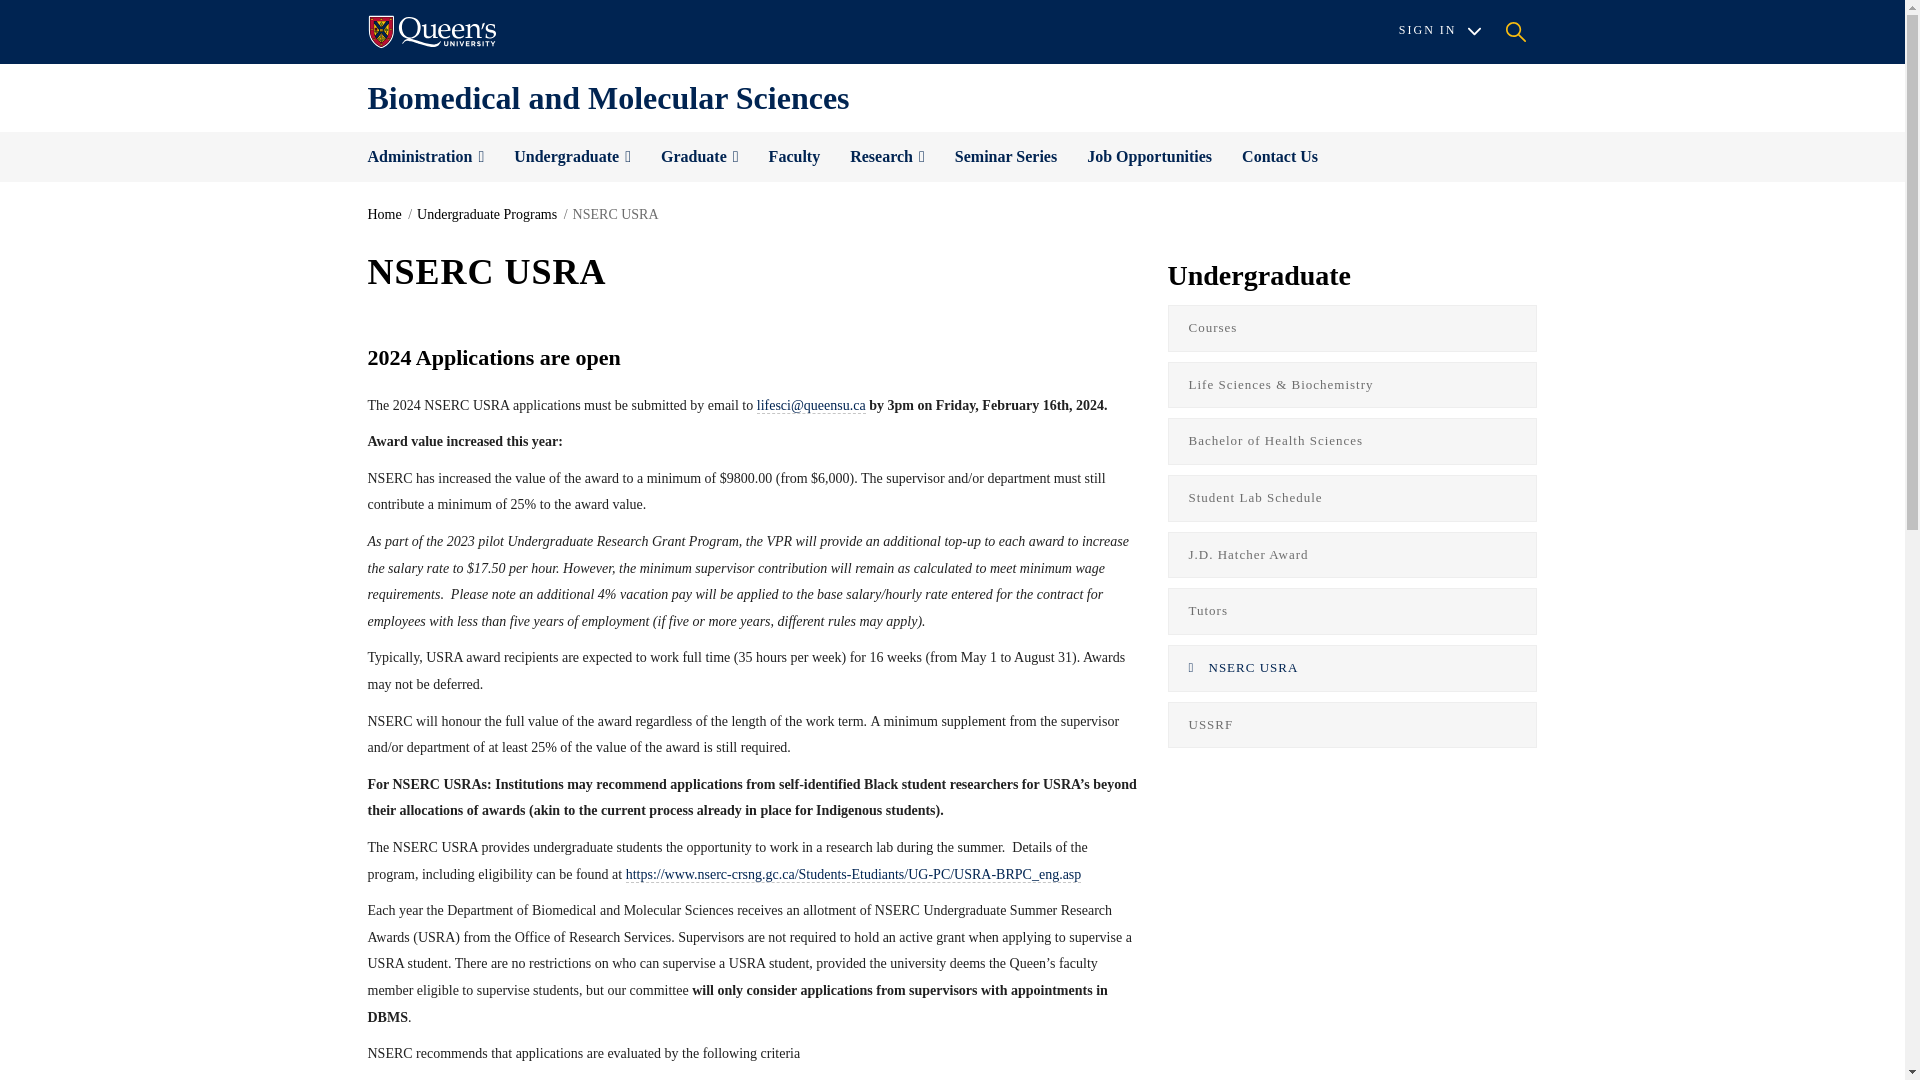  What do you see at coordinates (888, 156) in the screenshot?
I see `Research` at bounding box center [888, 156].